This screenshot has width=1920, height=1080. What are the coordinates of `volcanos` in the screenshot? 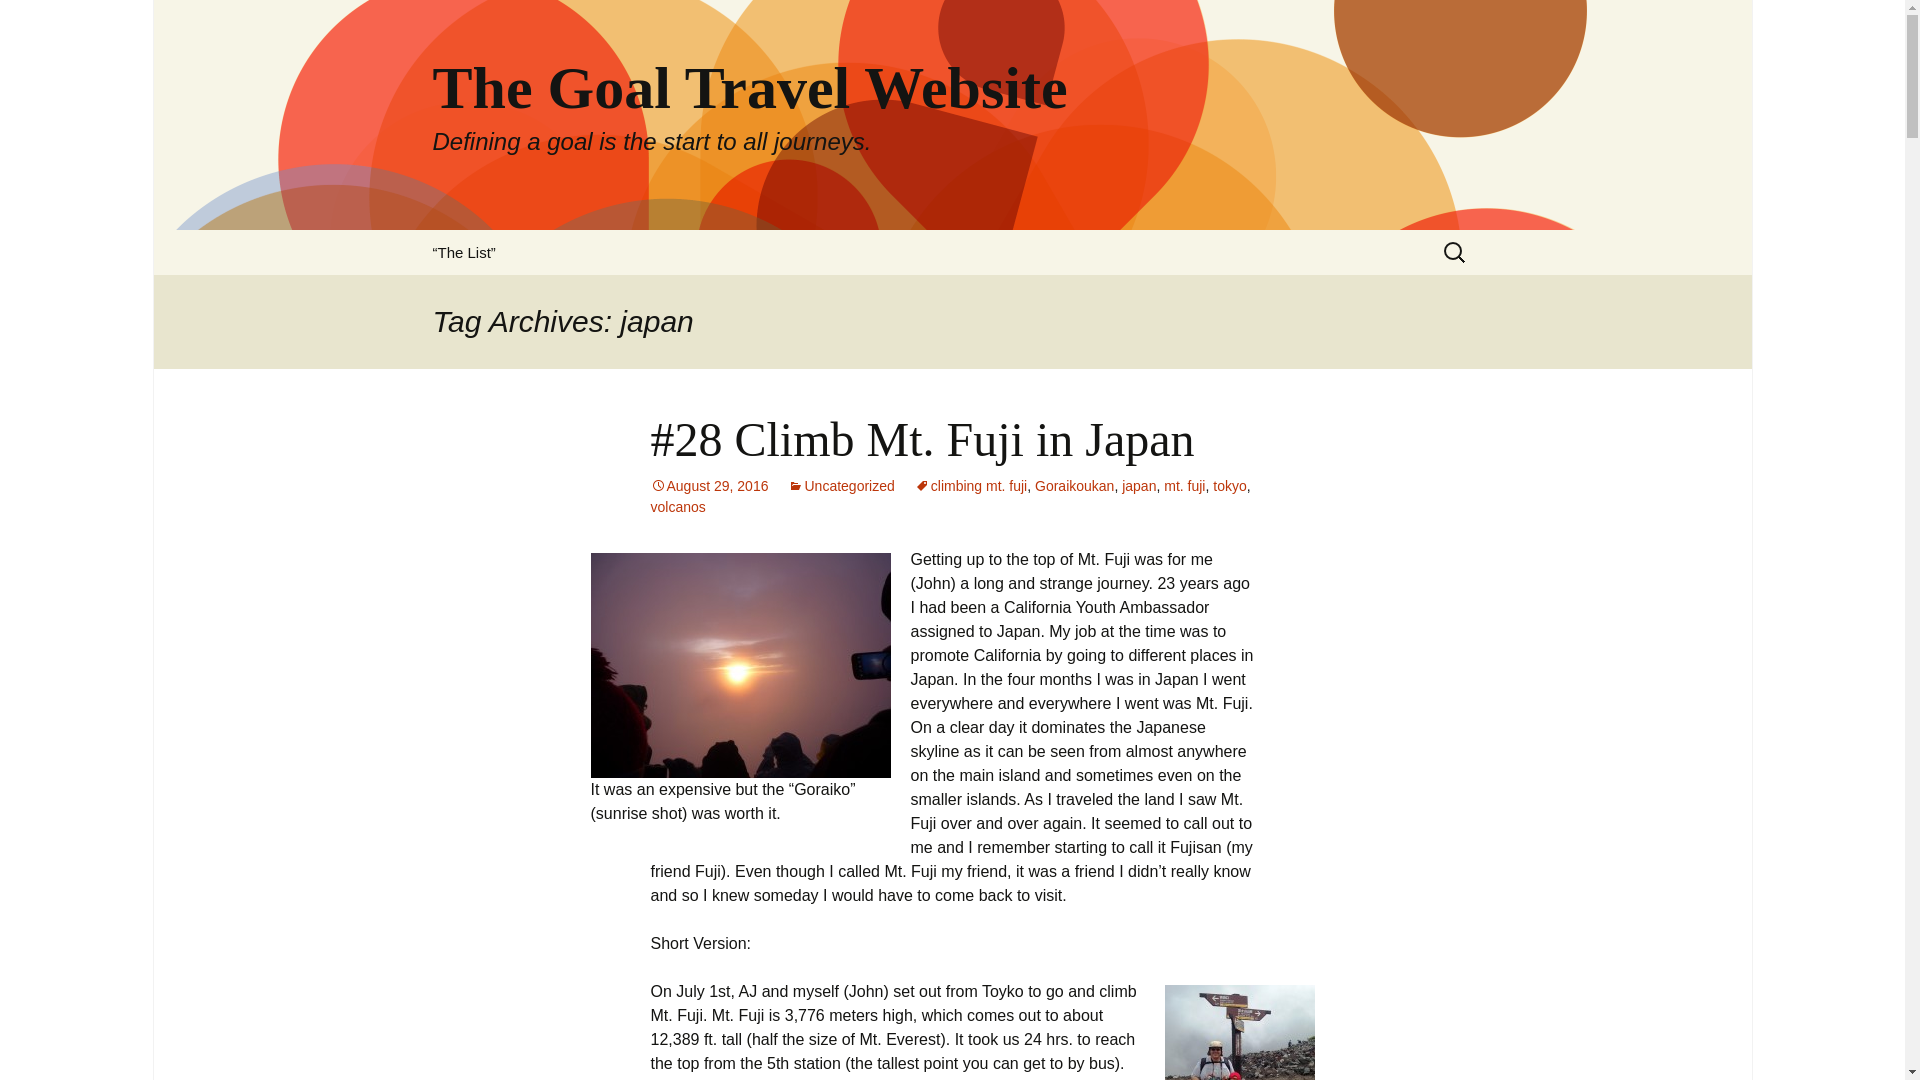 It's located at (677, 506).